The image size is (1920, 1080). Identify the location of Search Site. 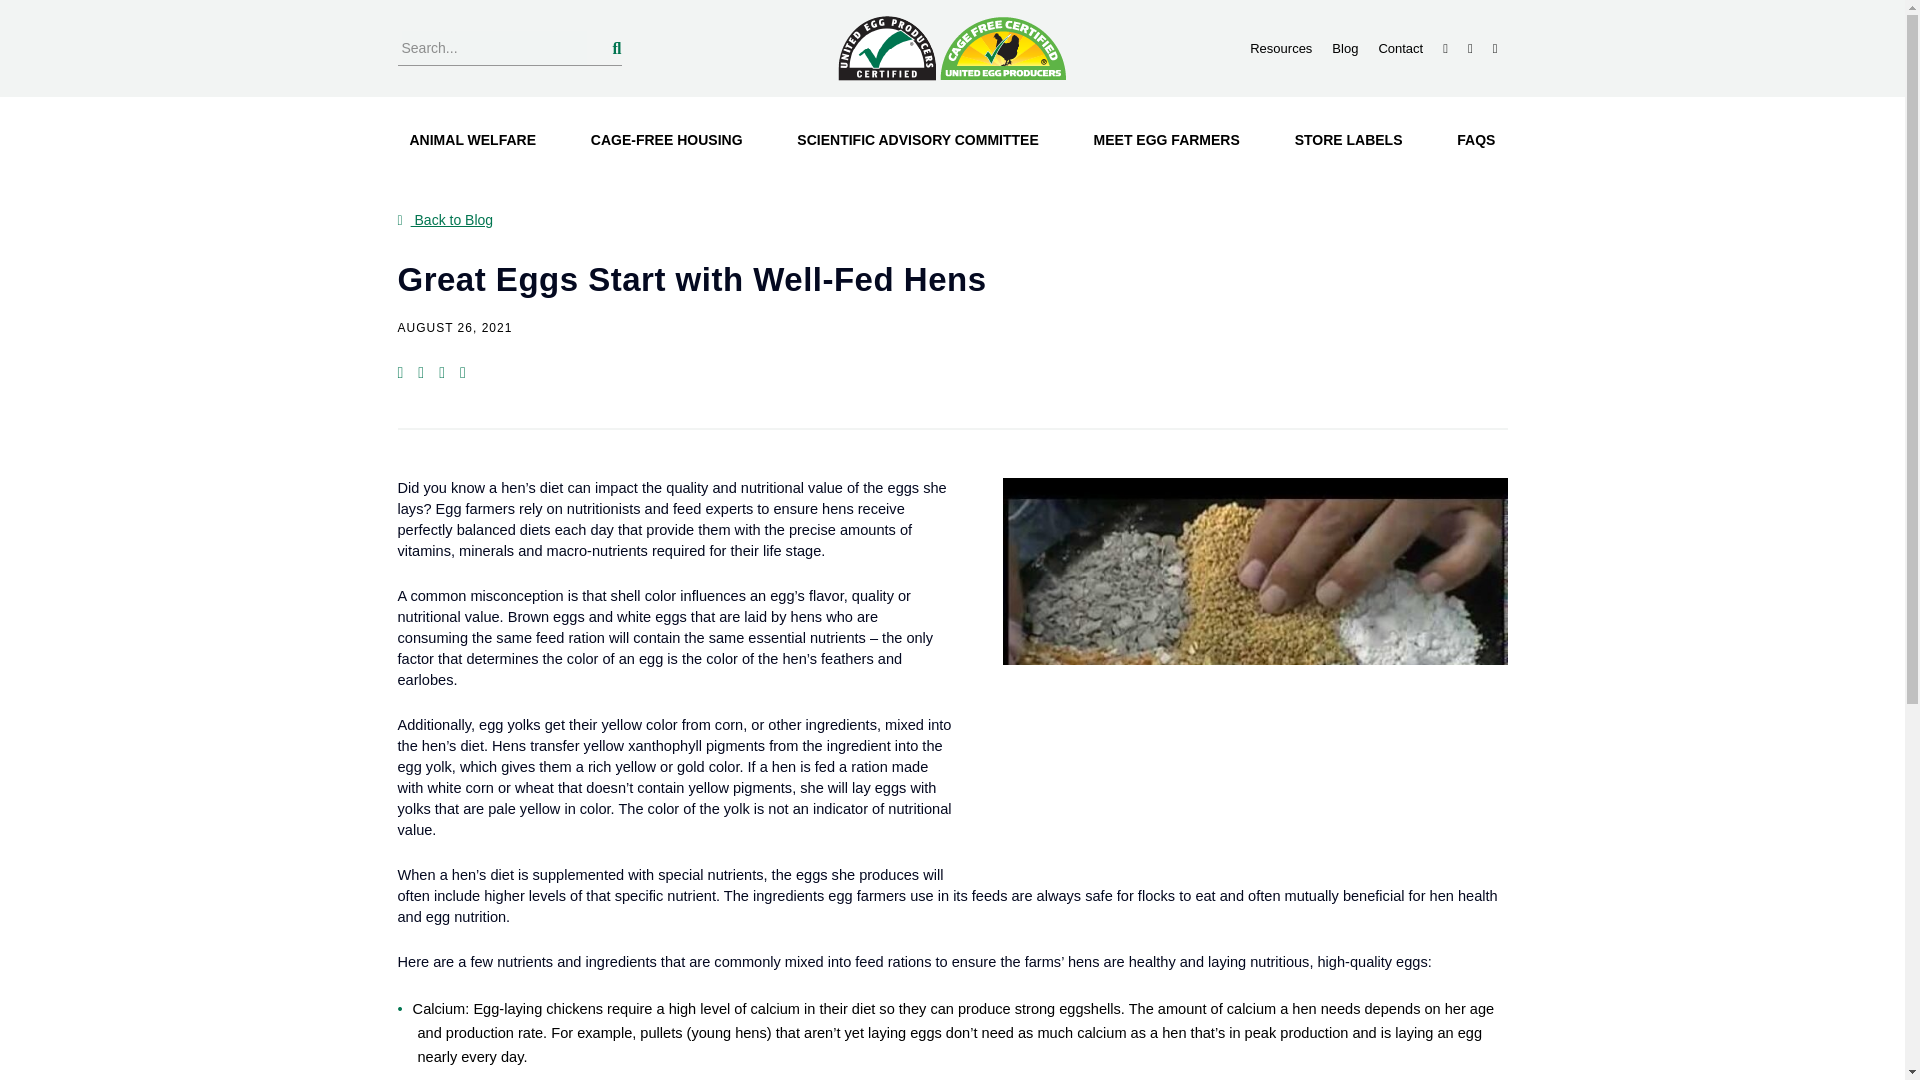
(494, 48).